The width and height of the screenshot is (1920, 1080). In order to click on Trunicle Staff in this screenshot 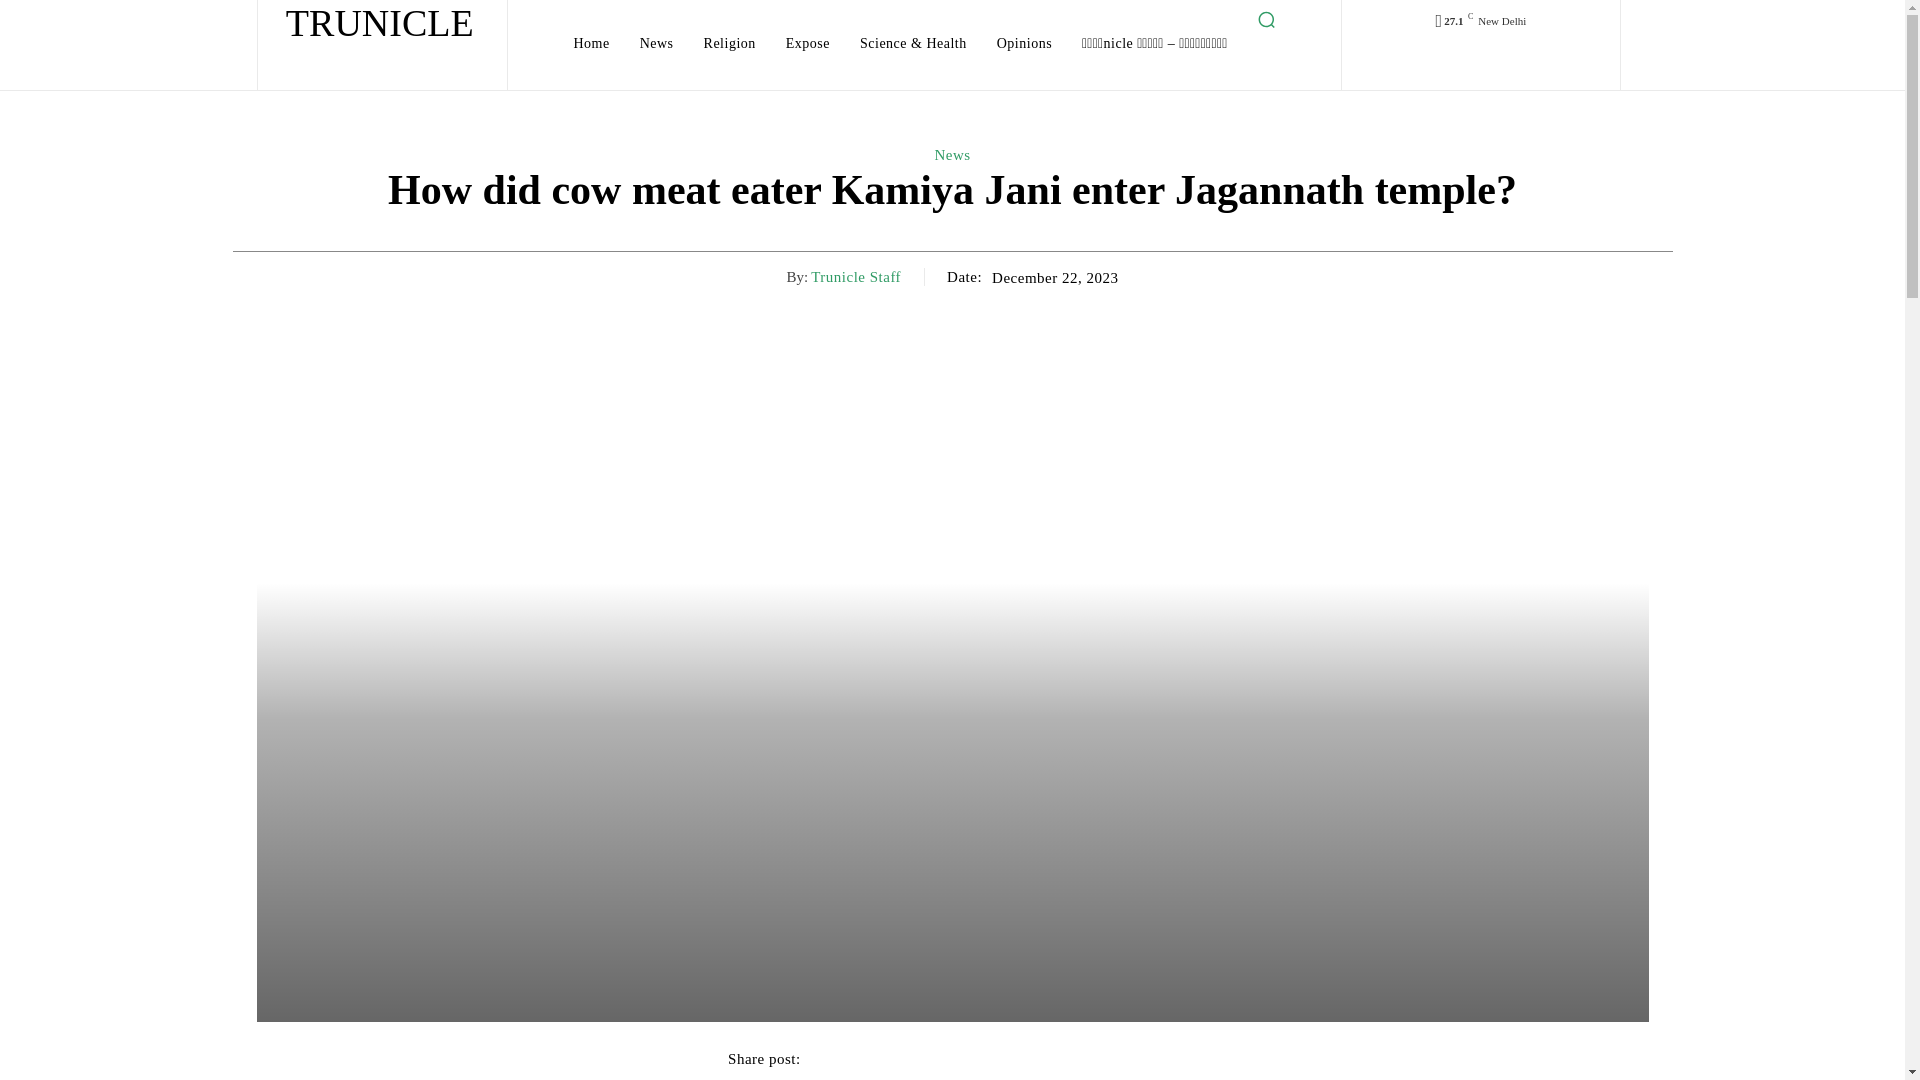, I will do `click(855, 276)`.